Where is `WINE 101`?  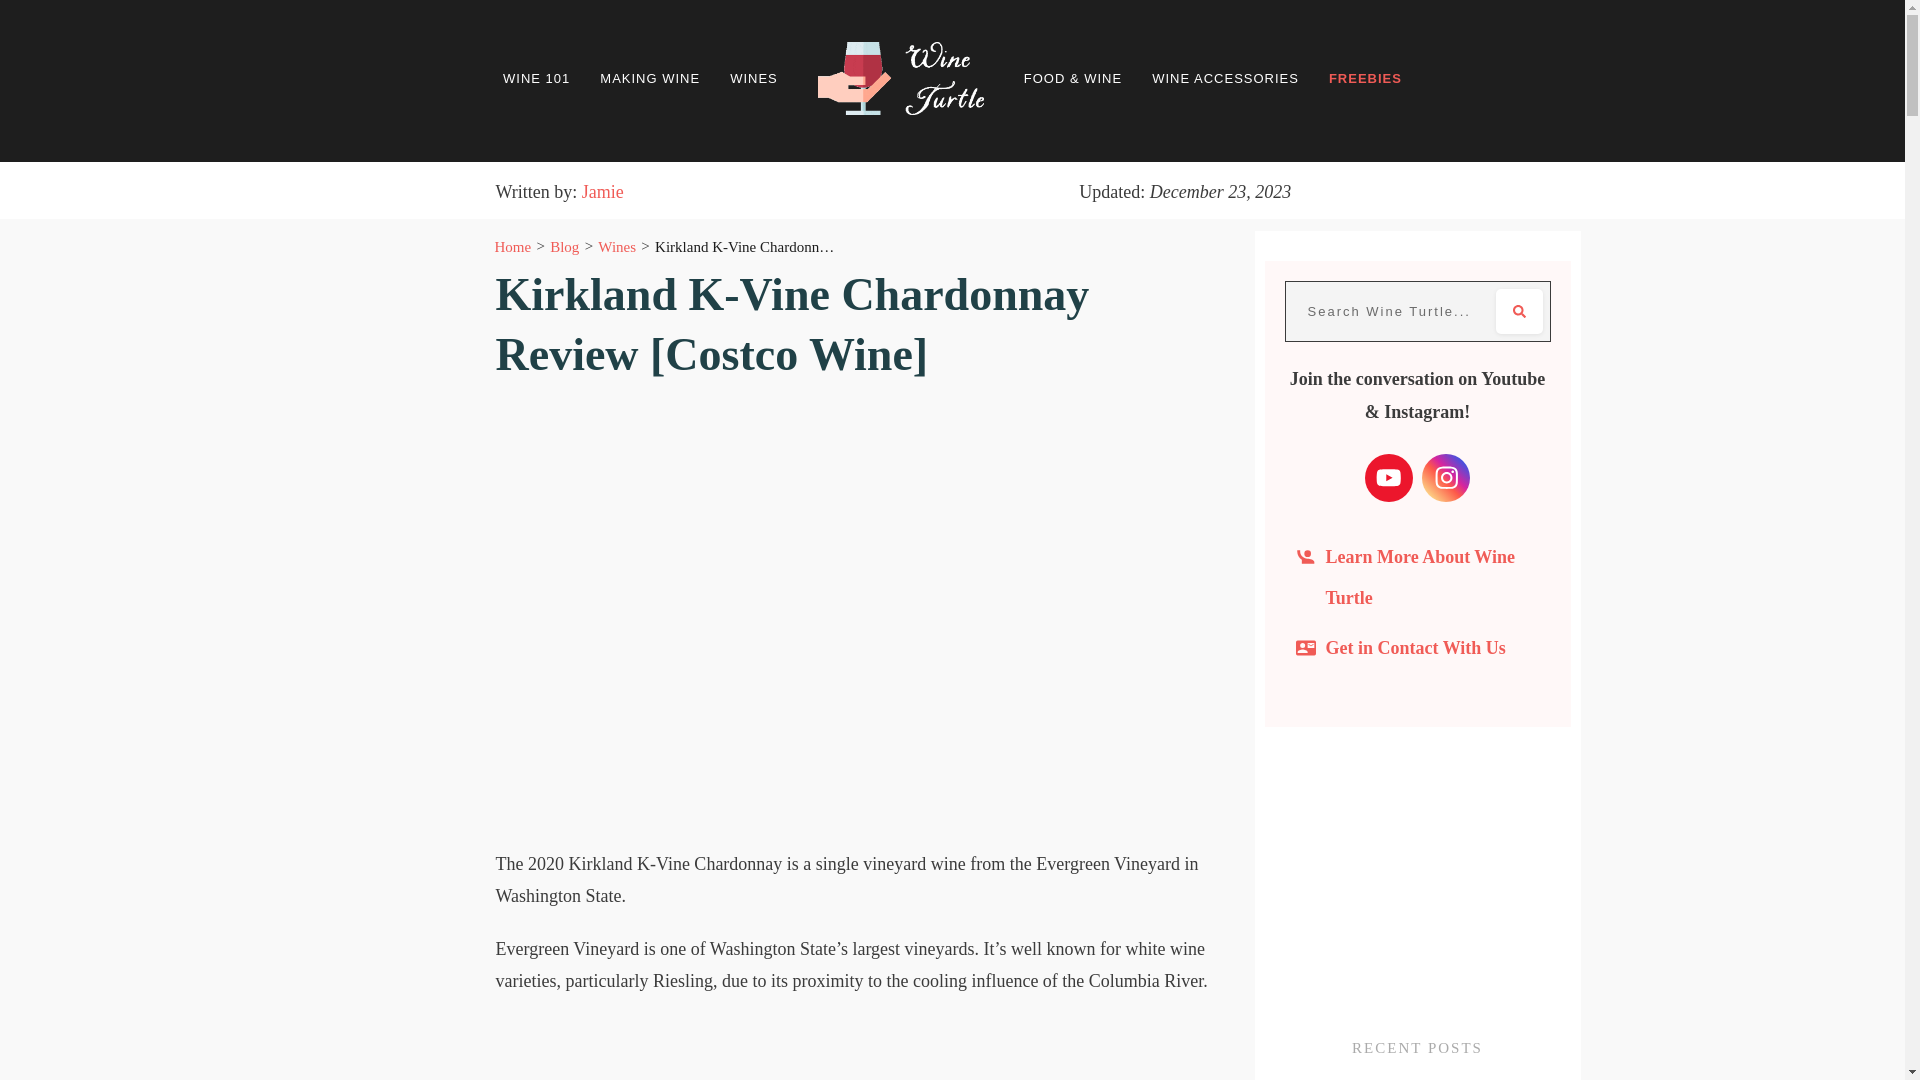 WINE 101 is located at coordinates (536, 78).